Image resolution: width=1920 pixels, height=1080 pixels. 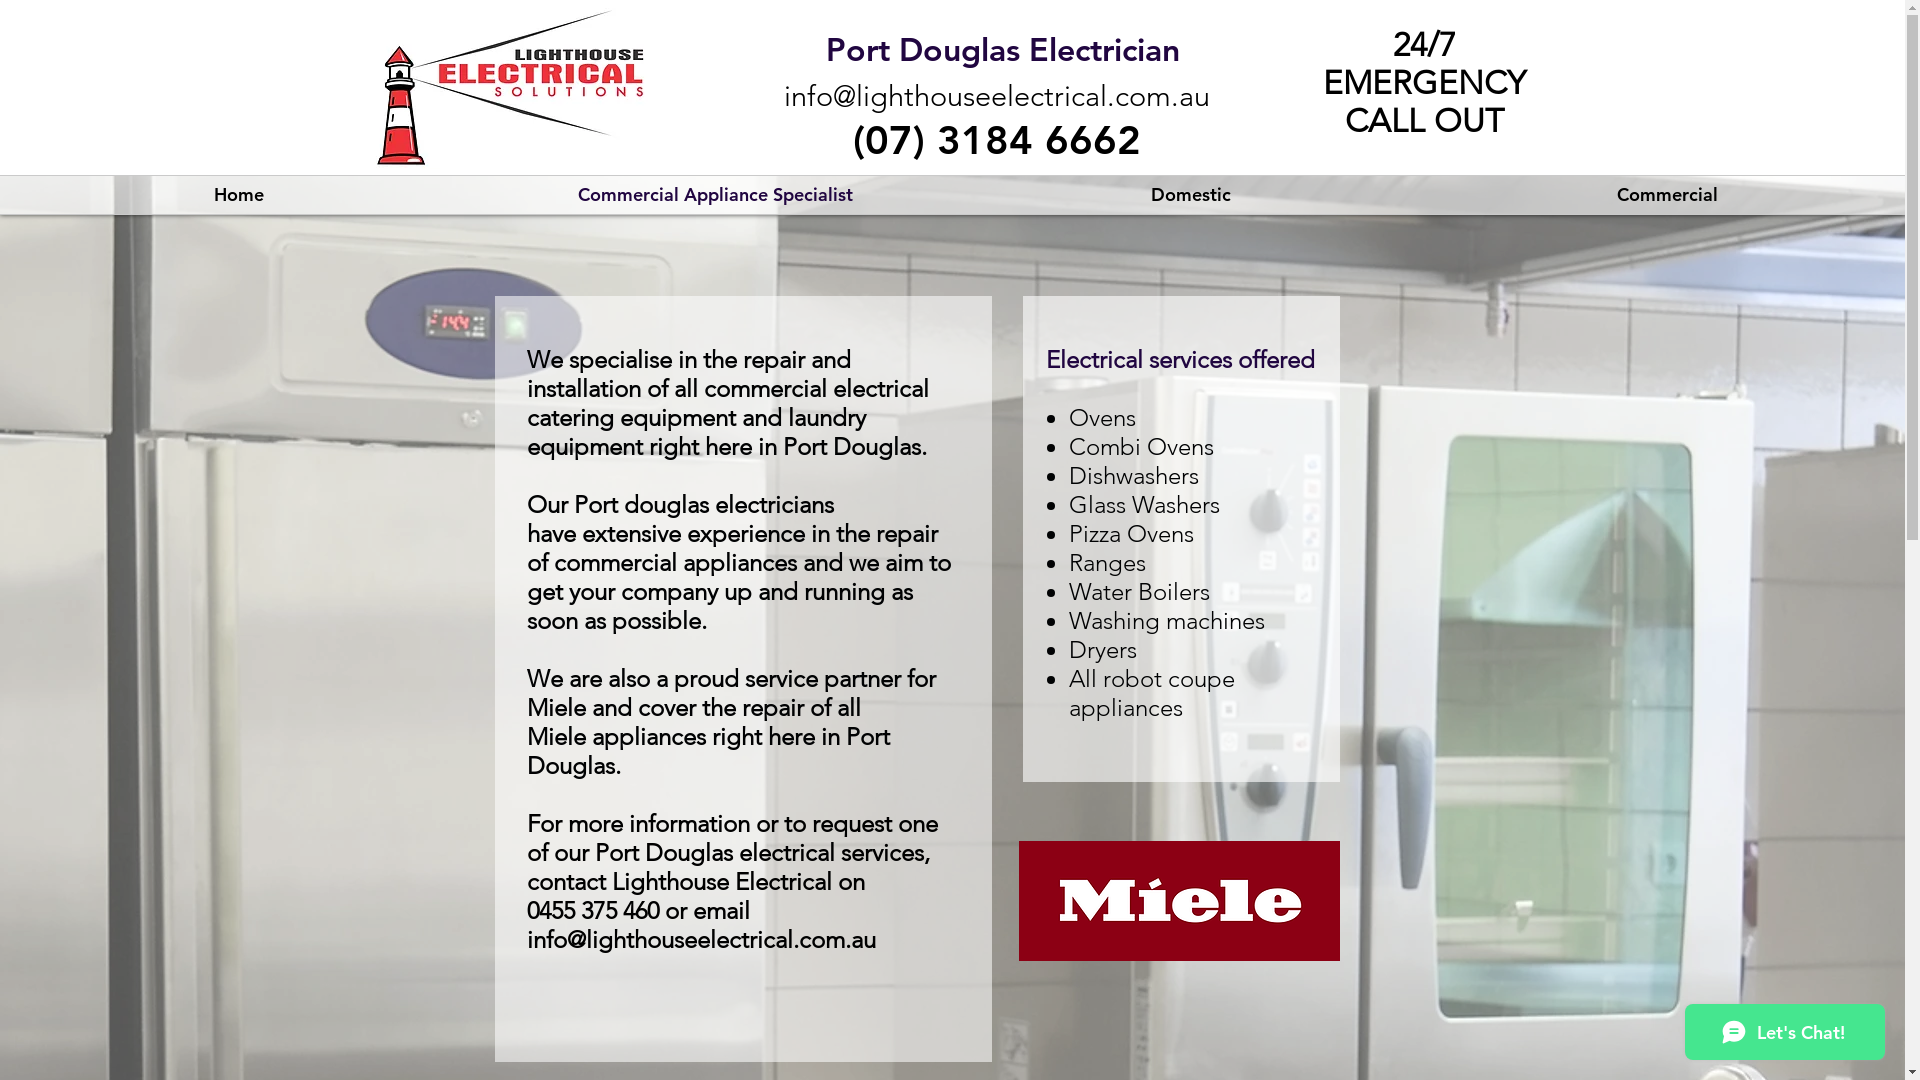 What do you see at coordinates (1191, 195) in the screenshot?
I see `Domestic` at bounding box center [1191, 195].